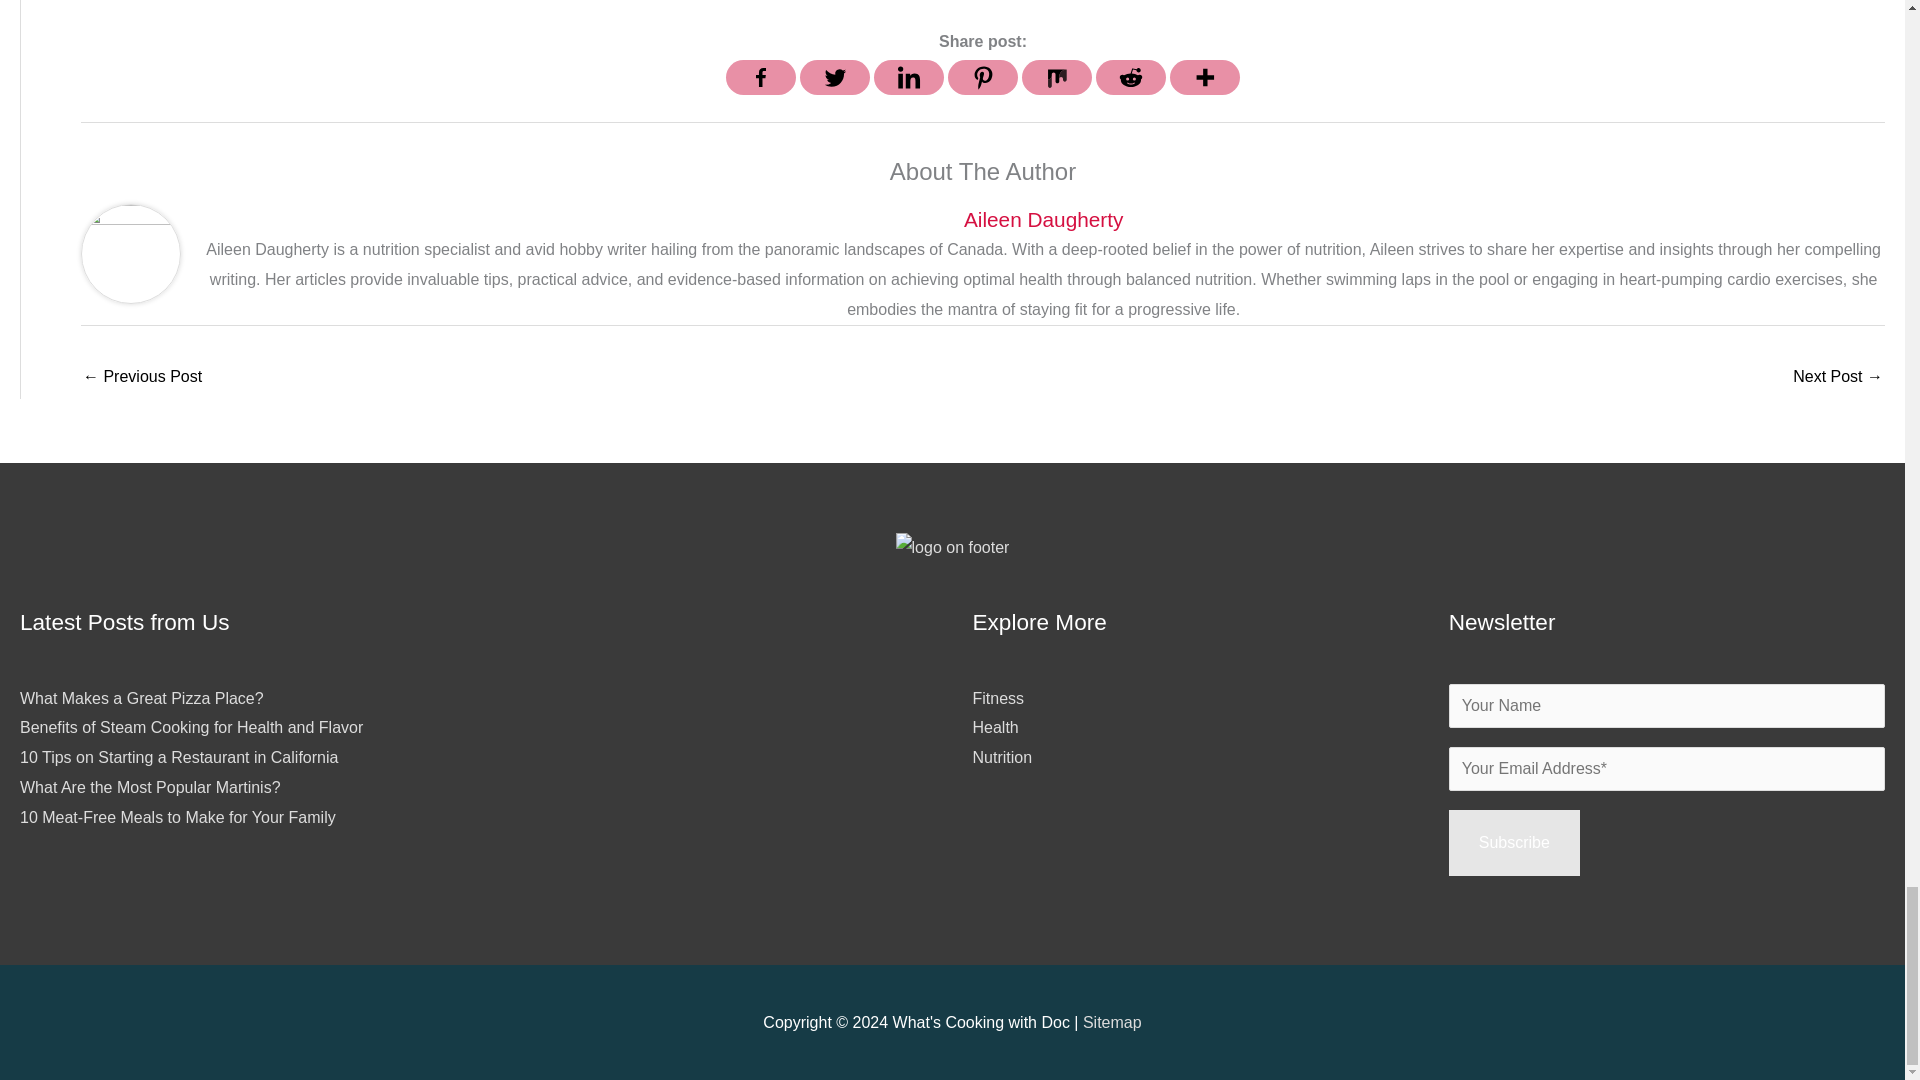 The height and width of the screenshot is (1080, 1920). What do you see at coordinates (178, 817) in the screenshot?
I see `10 Meat-Free Meals to Make for Your Family` at bounding box center [178, 817].